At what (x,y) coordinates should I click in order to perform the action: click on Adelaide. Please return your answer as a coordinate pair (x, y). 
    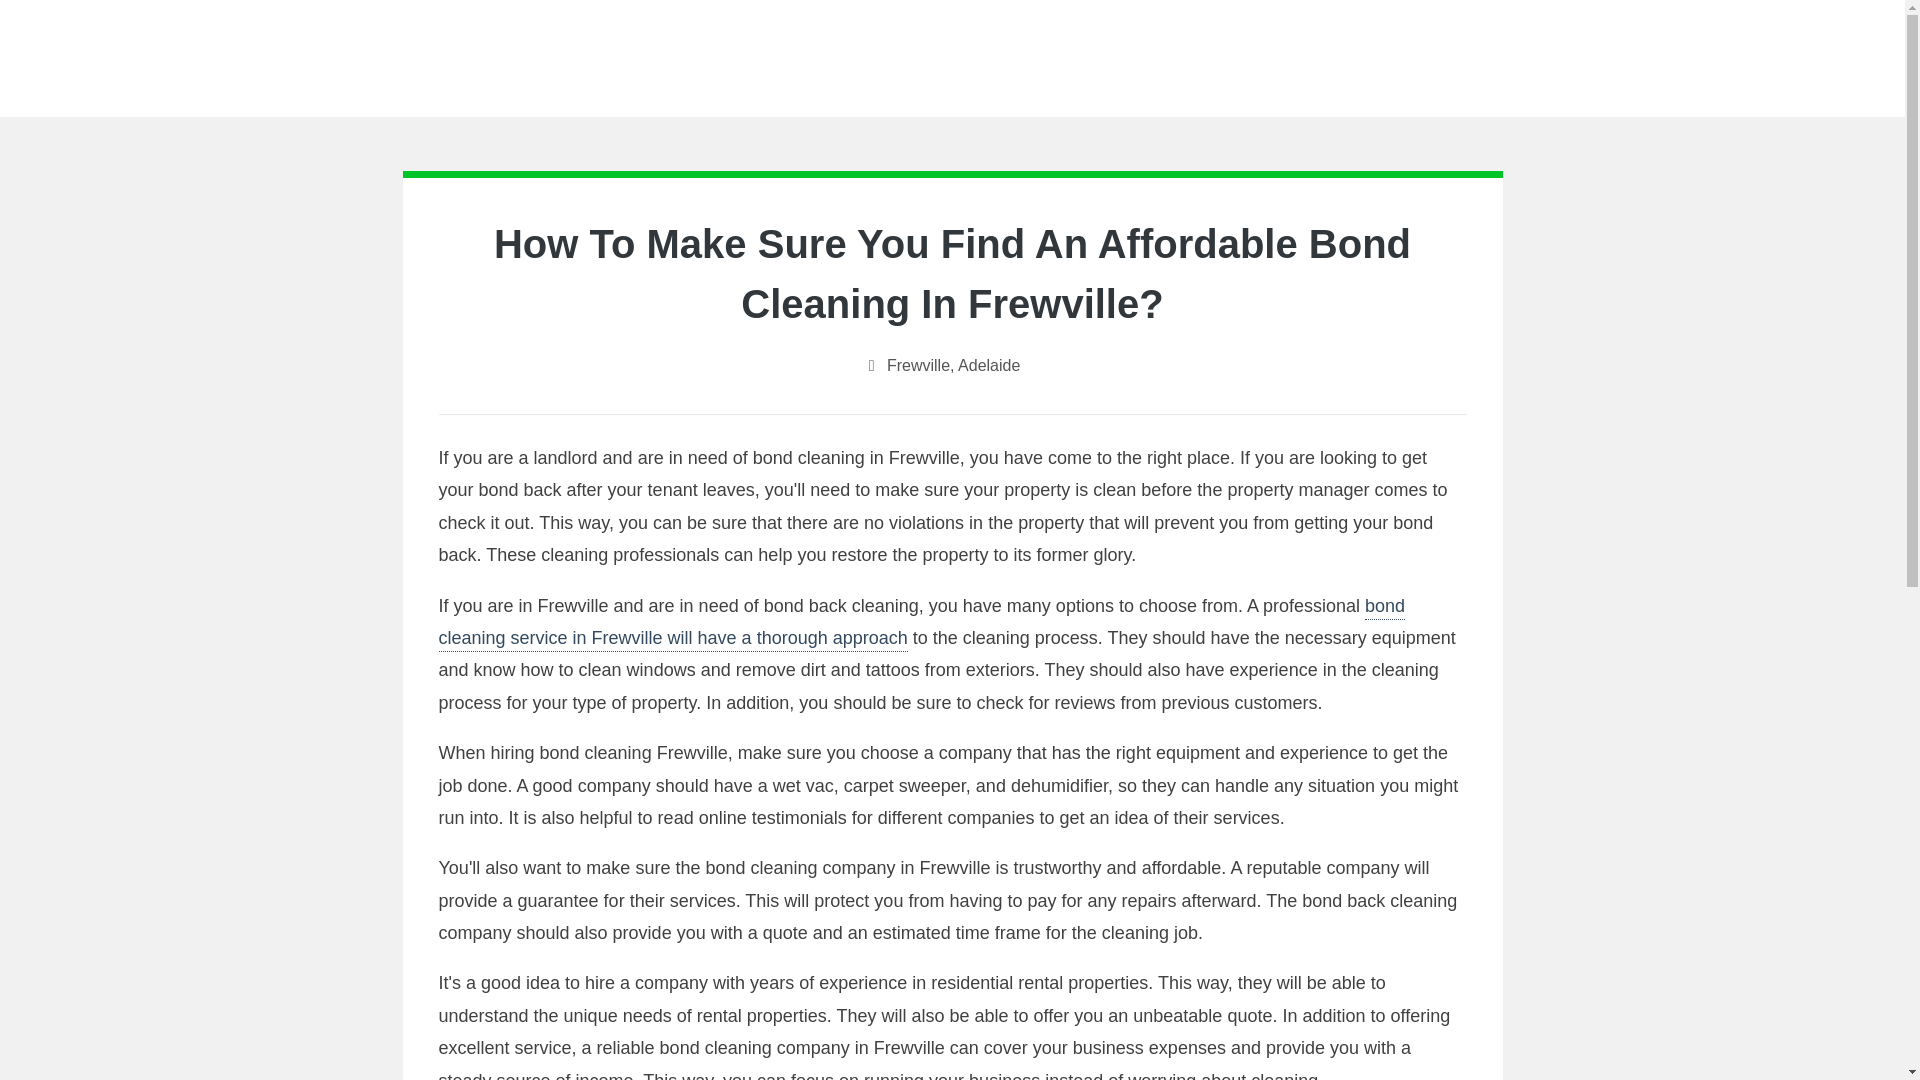
    Looking at the image, I should click on (988, 365).